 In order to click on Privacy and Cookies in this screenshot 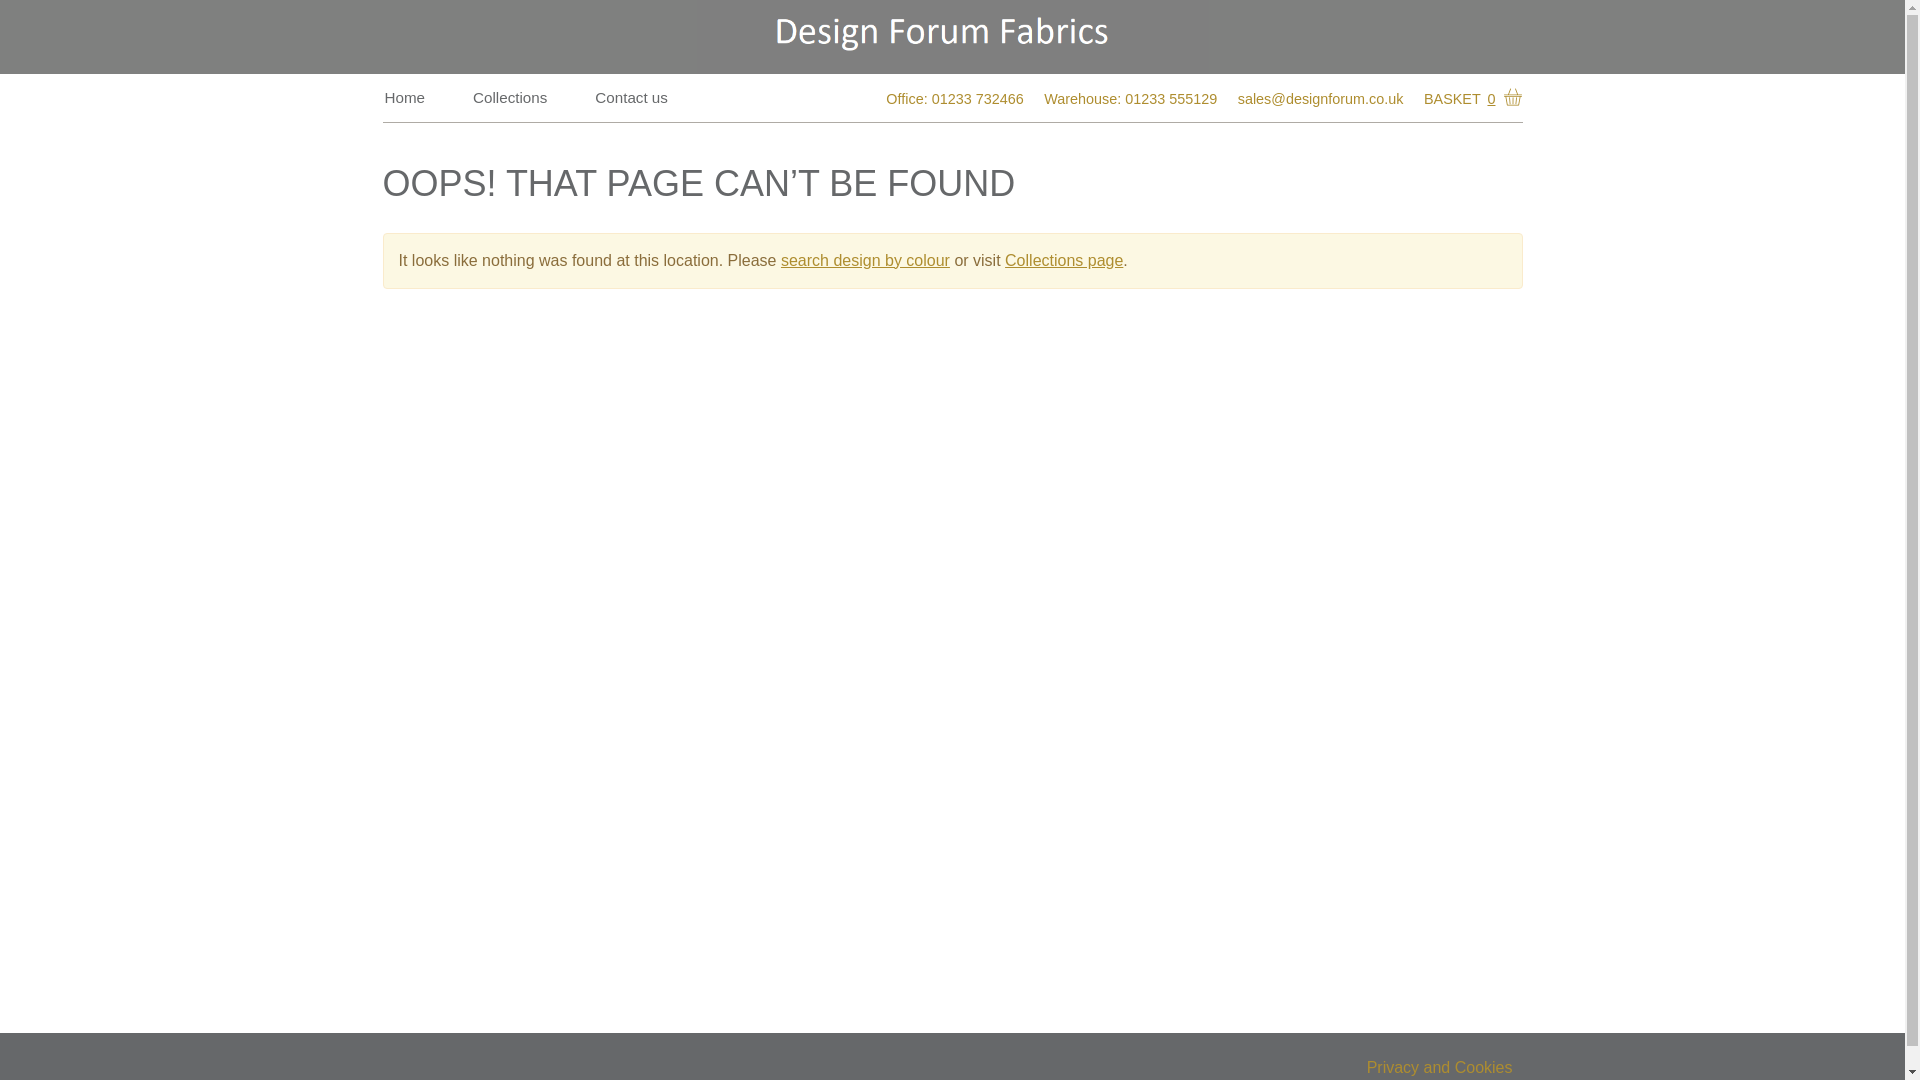, I will do `click(1440, 1068)`.